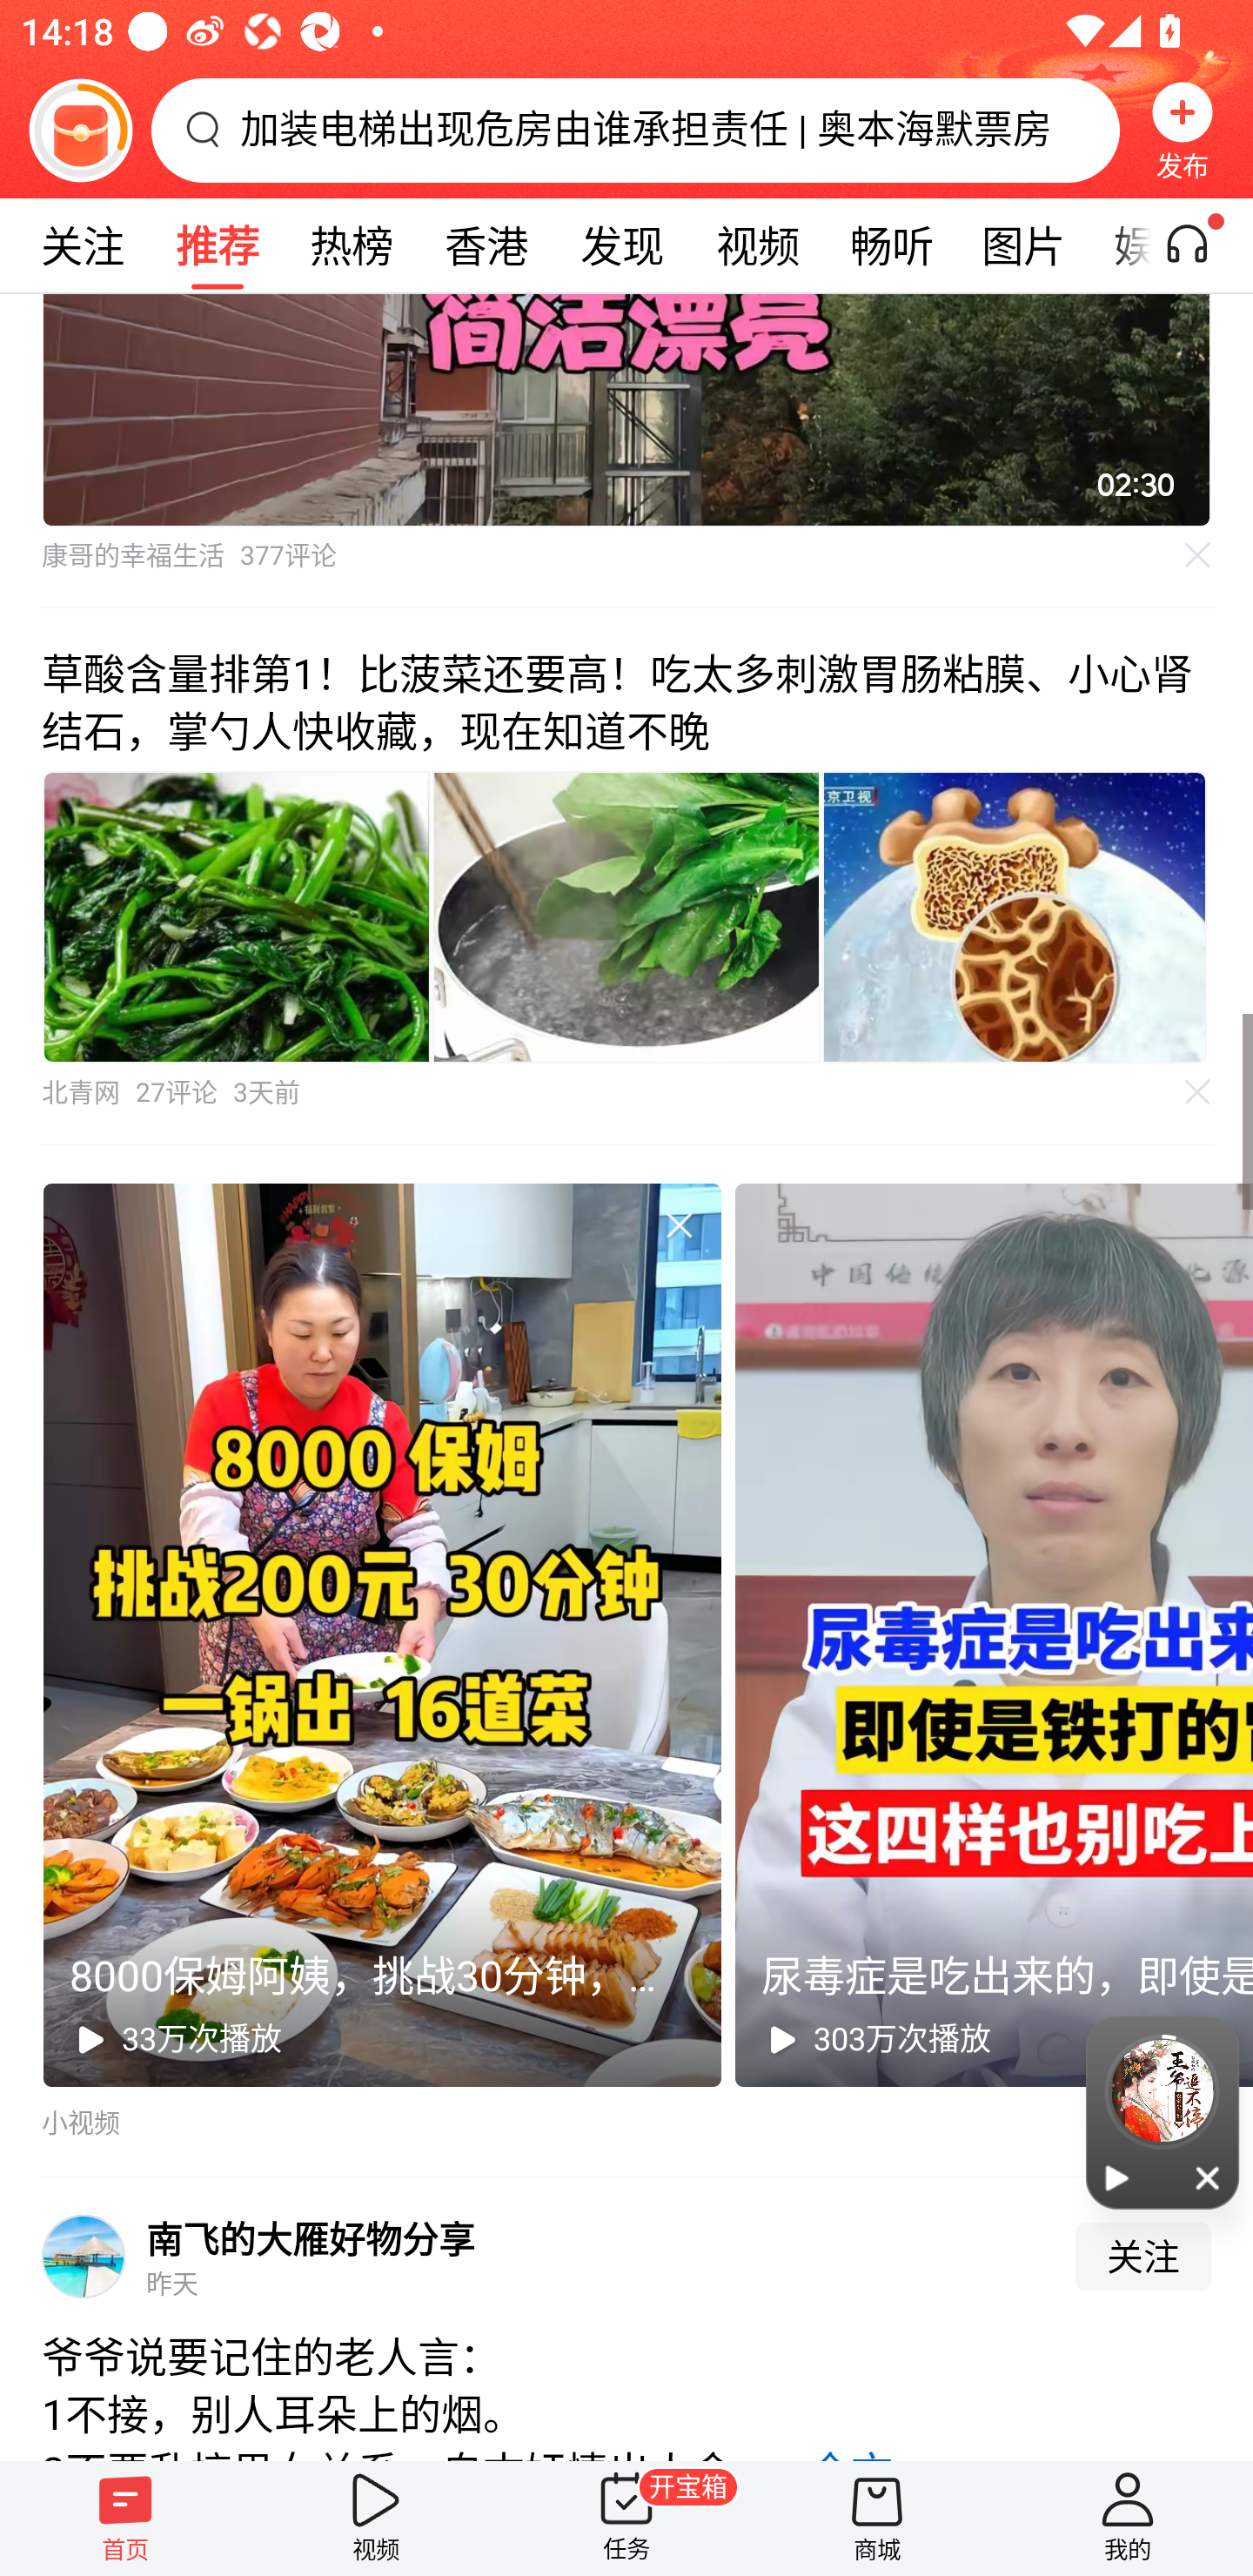  What do you see at coordinates (310, 2238) in the screenshot?
I see `南飞的大雁好物分享` at bounding box center [310, 2238].